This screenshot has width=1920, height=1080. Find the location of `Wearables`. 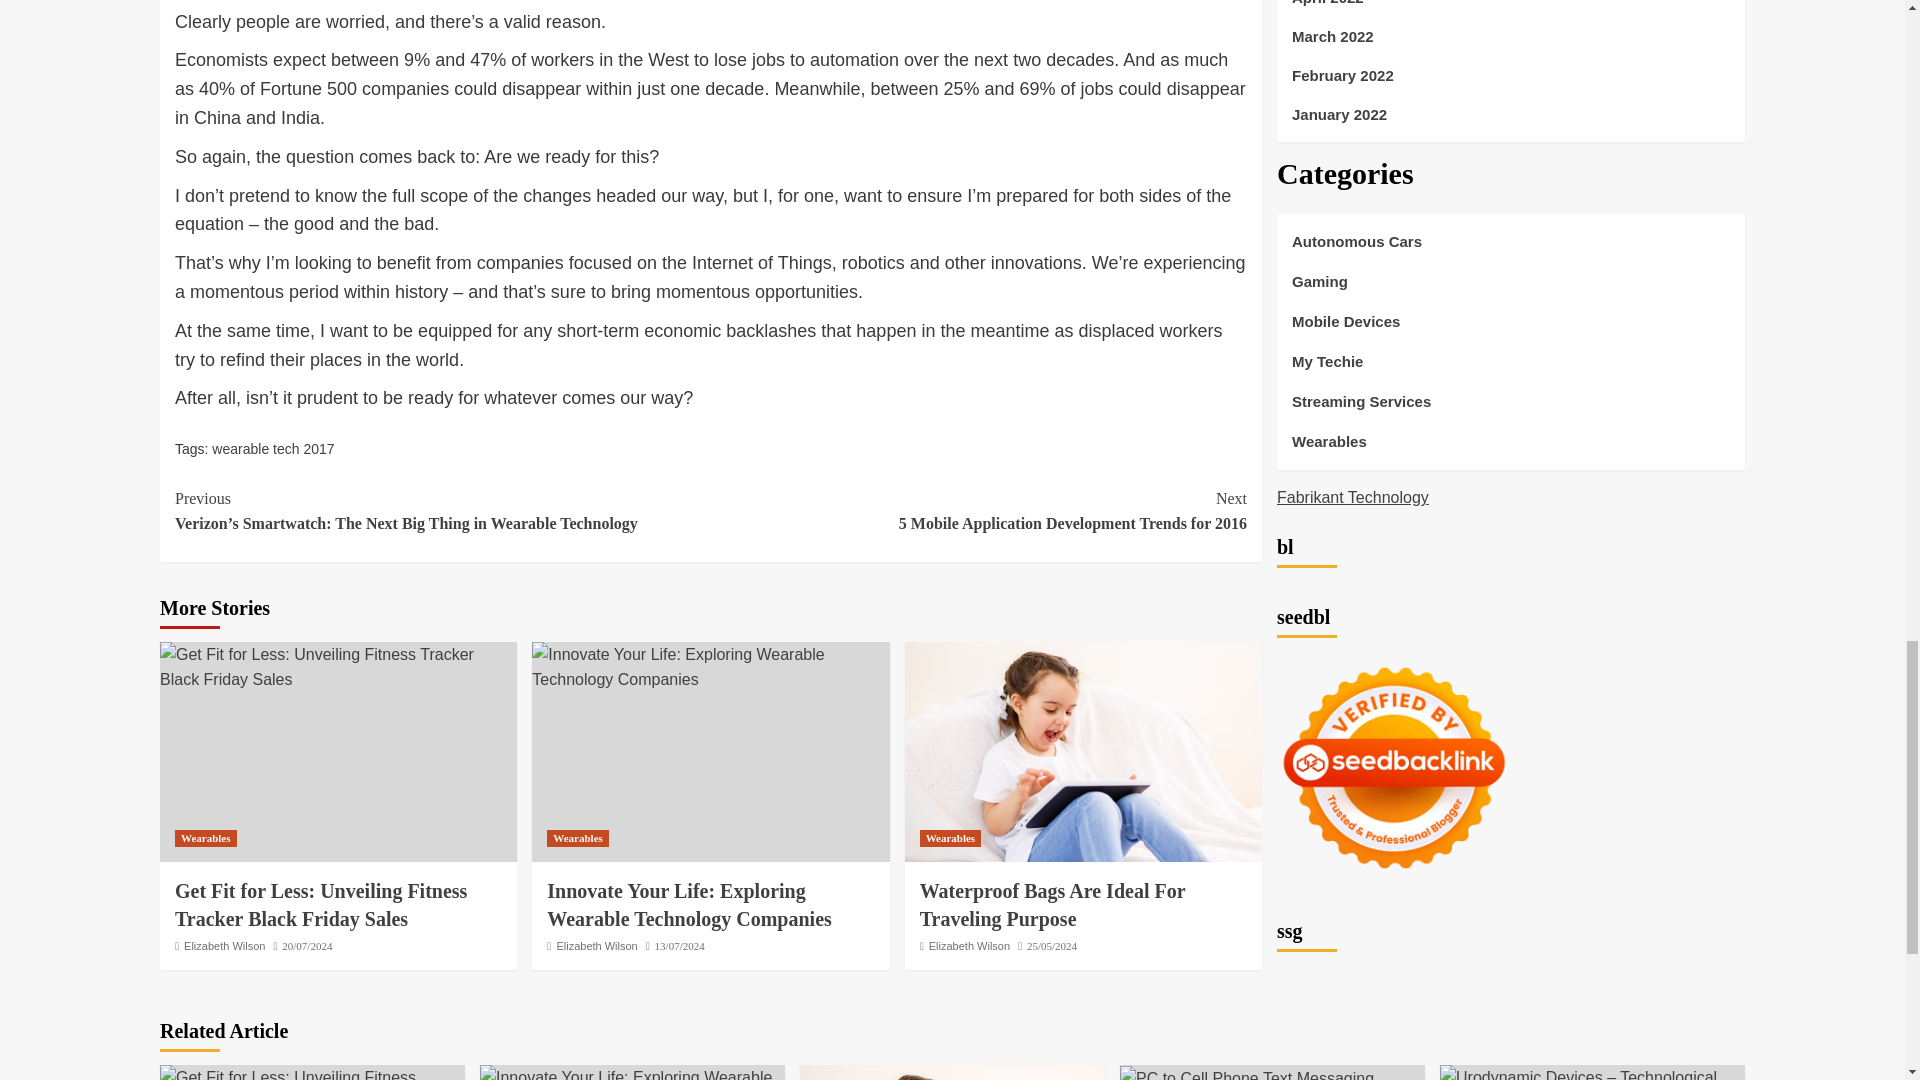

Wearables is located at coordinates (224, 945).